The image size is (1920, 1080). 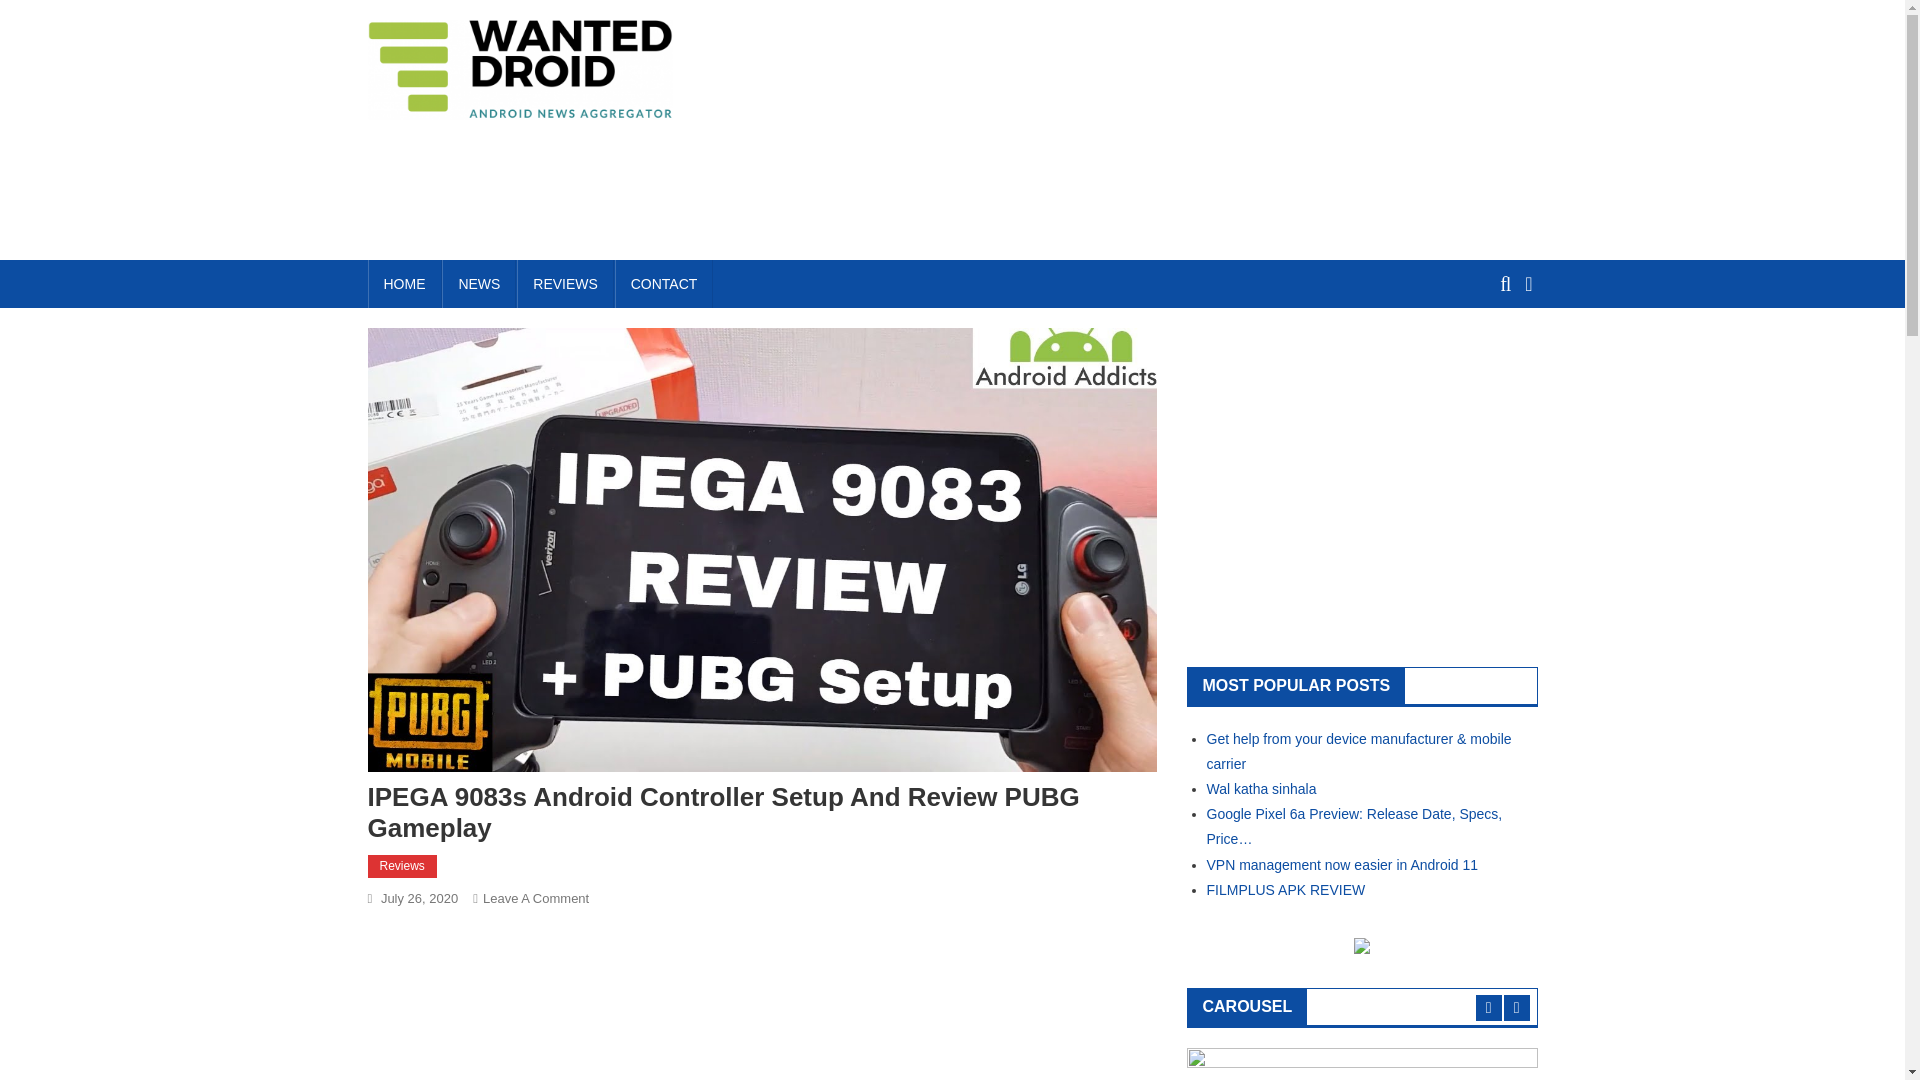 I want to click on Reviews, so click(x=402, y=867).